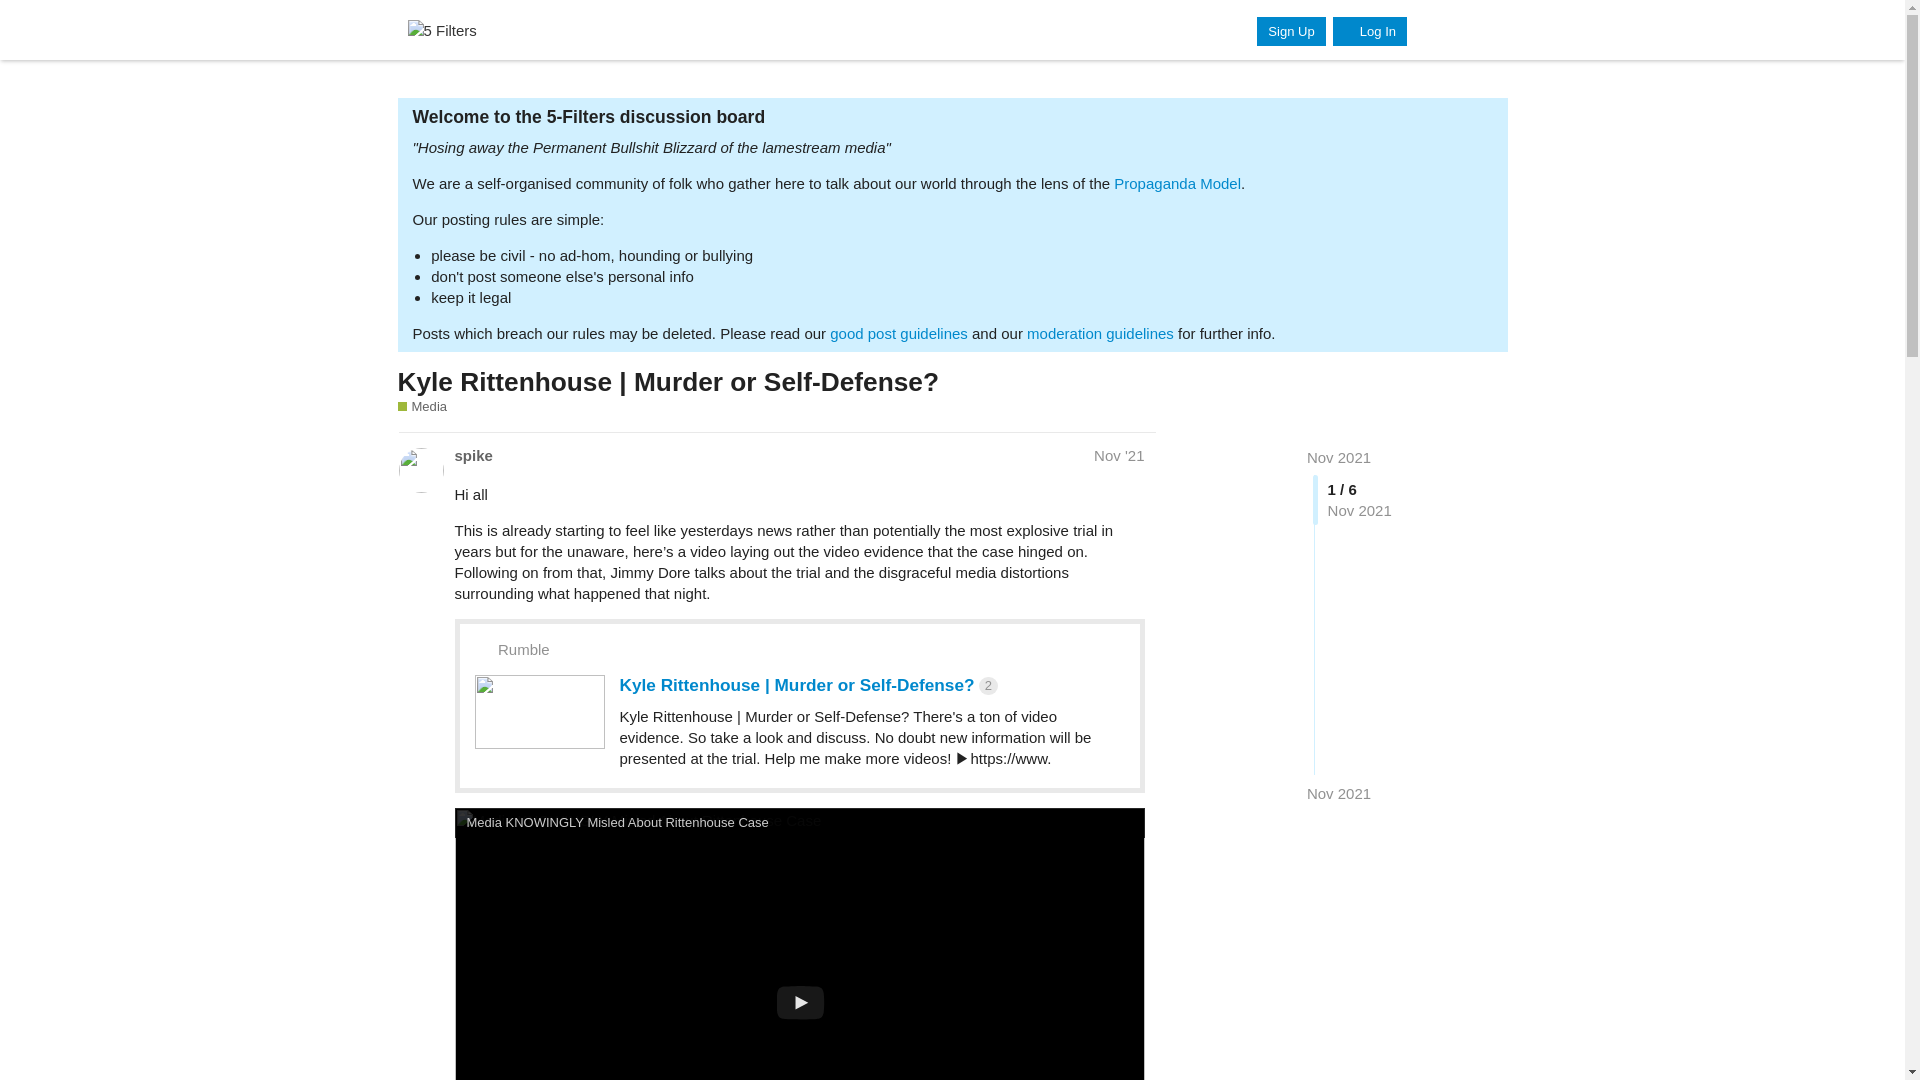  What do you see at coordinates (1119, 456) in the screenshot?
I see `Nov '21` at bounding box center [1119, 456].